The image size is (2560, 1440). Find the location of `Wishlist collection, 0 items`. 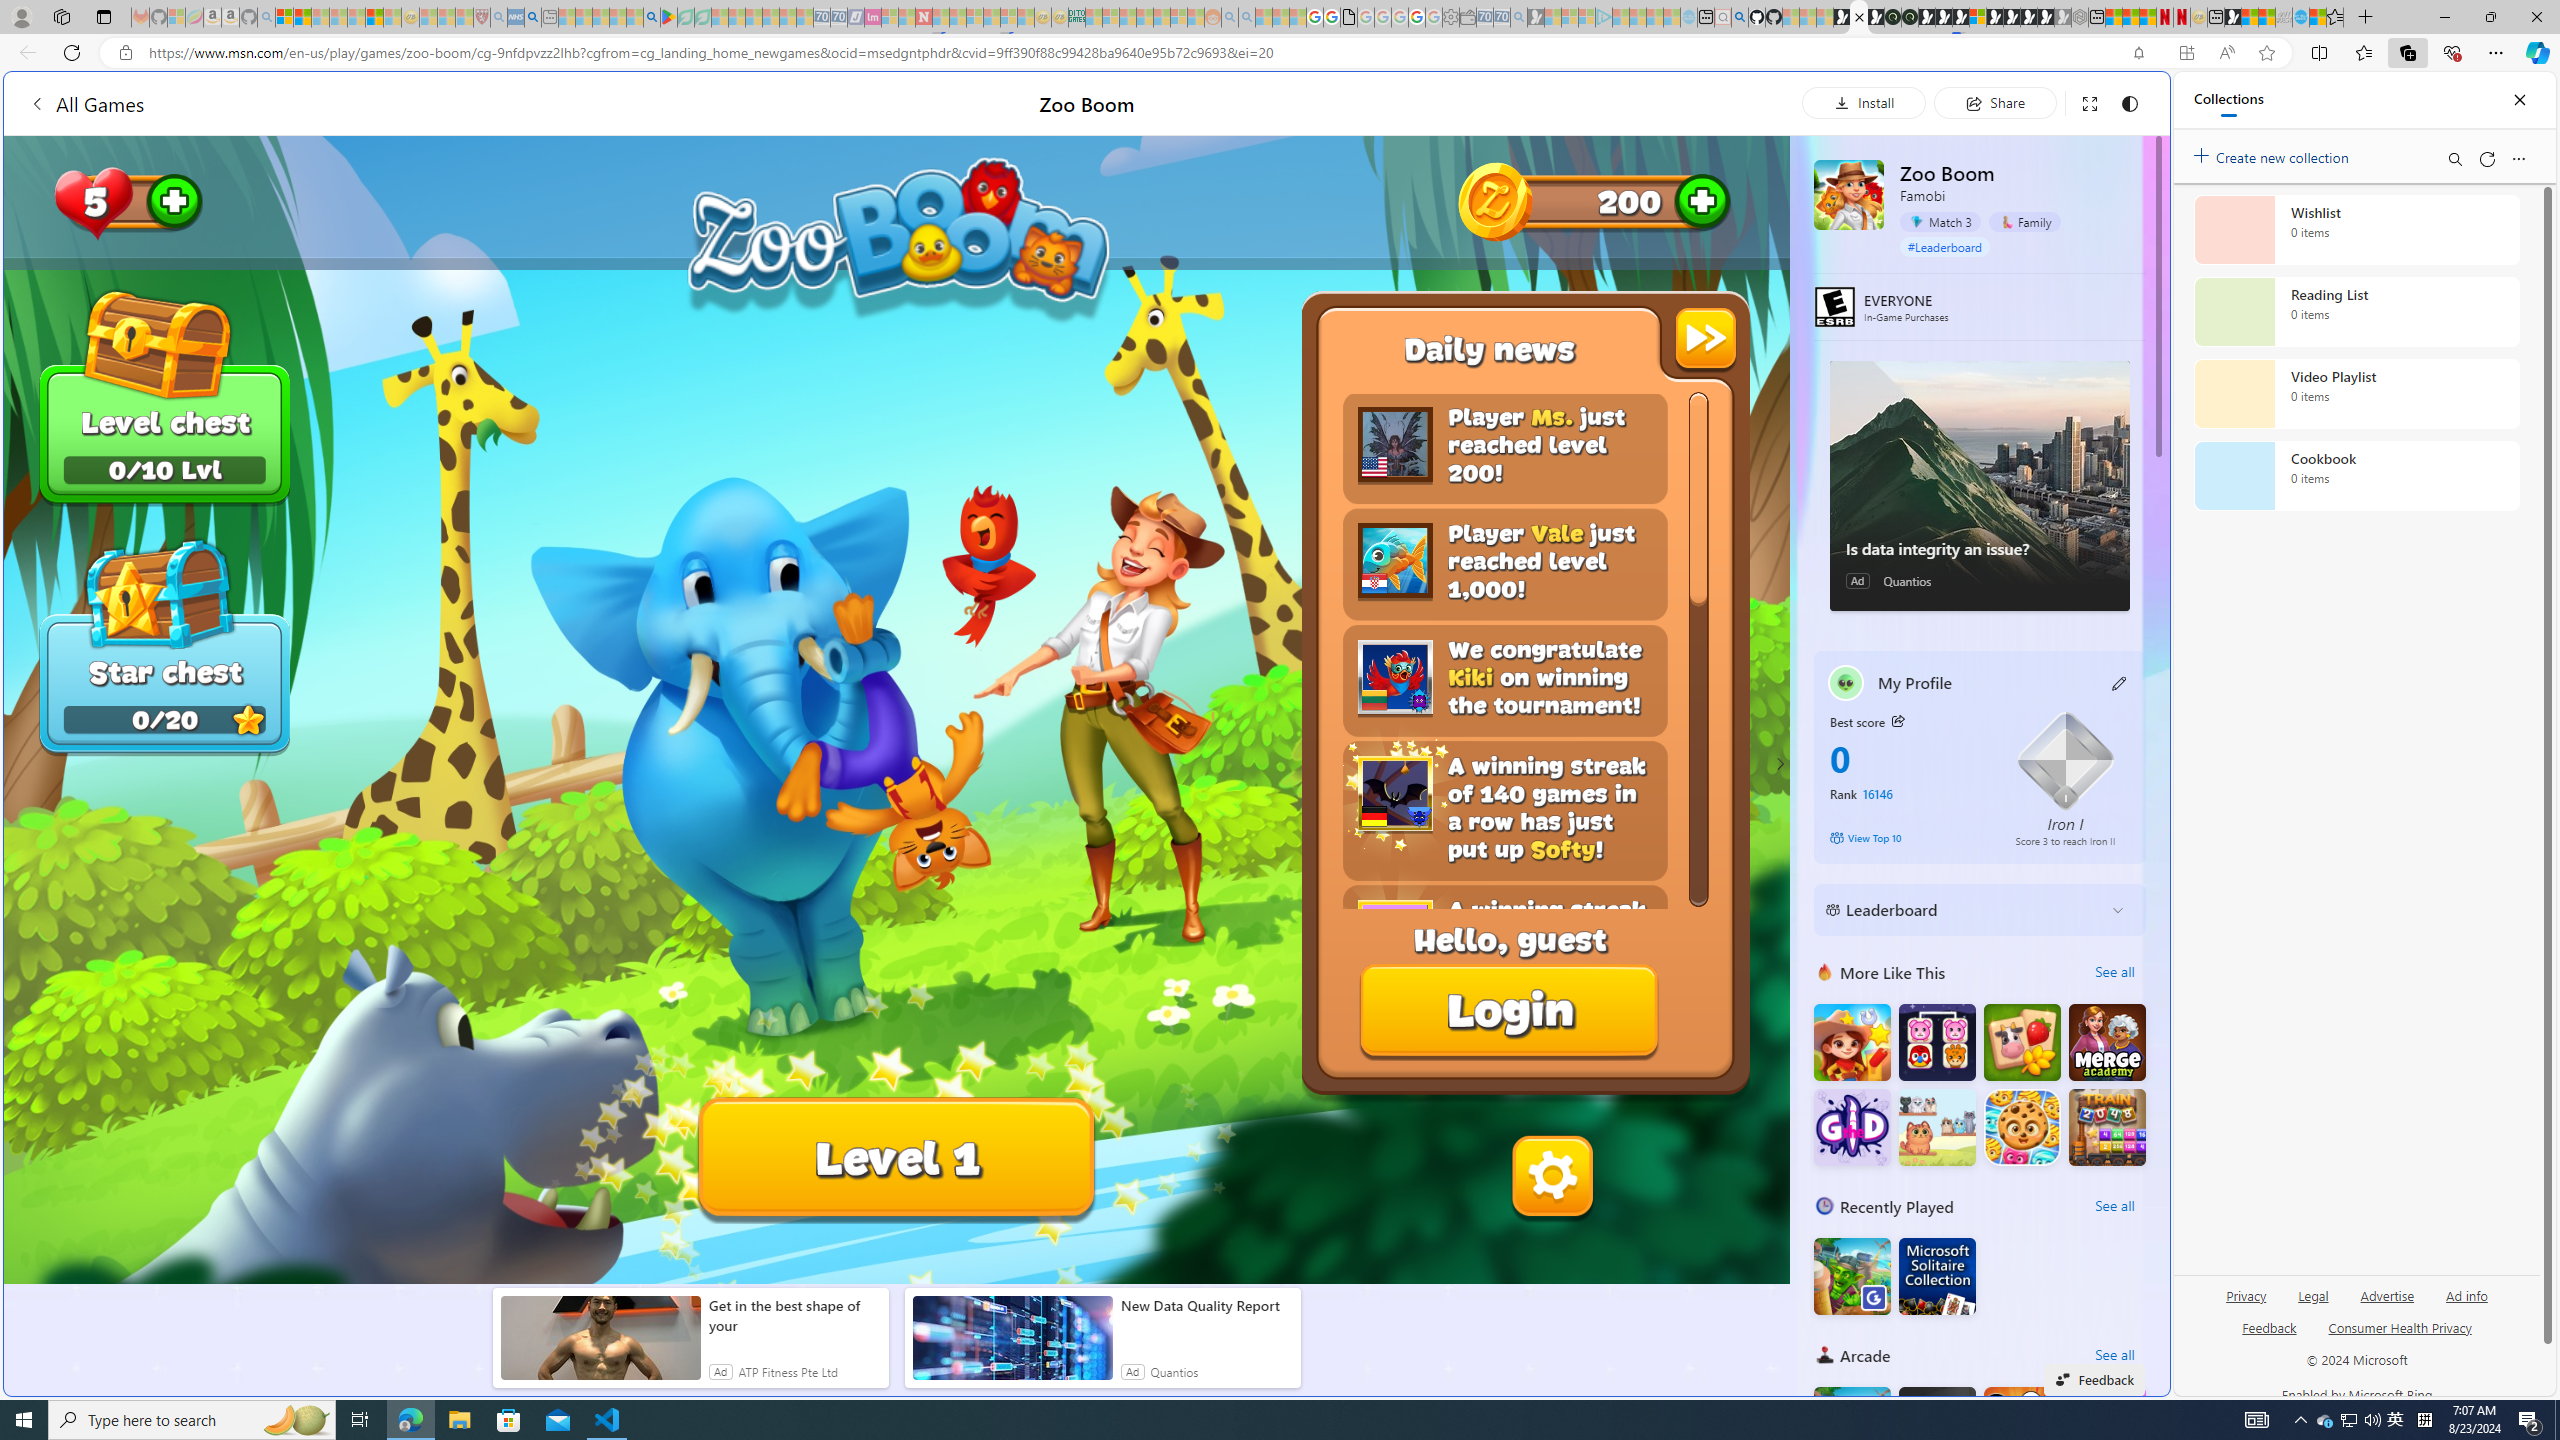

Wishlist collection, 0 items is located at coordinates (2356, 229).